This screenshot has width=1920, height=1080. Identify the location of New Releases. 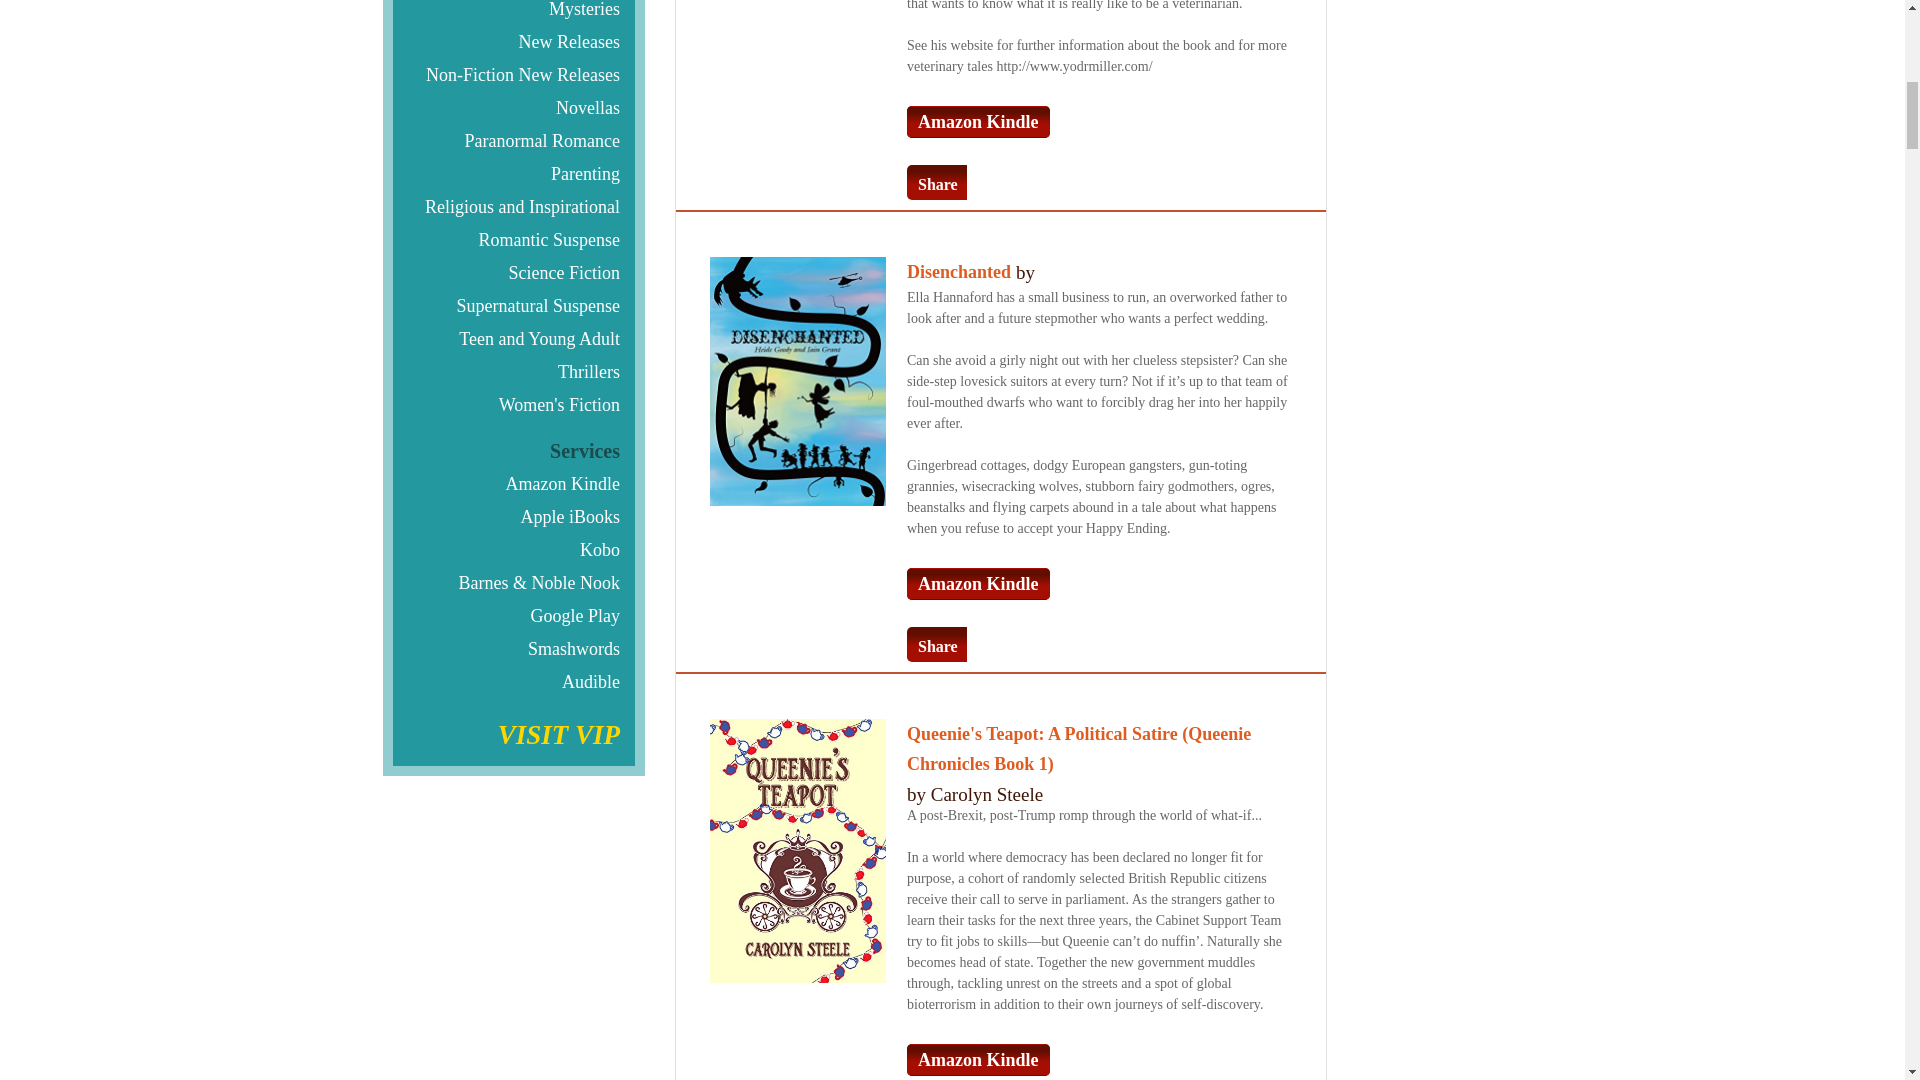
(513, 41).